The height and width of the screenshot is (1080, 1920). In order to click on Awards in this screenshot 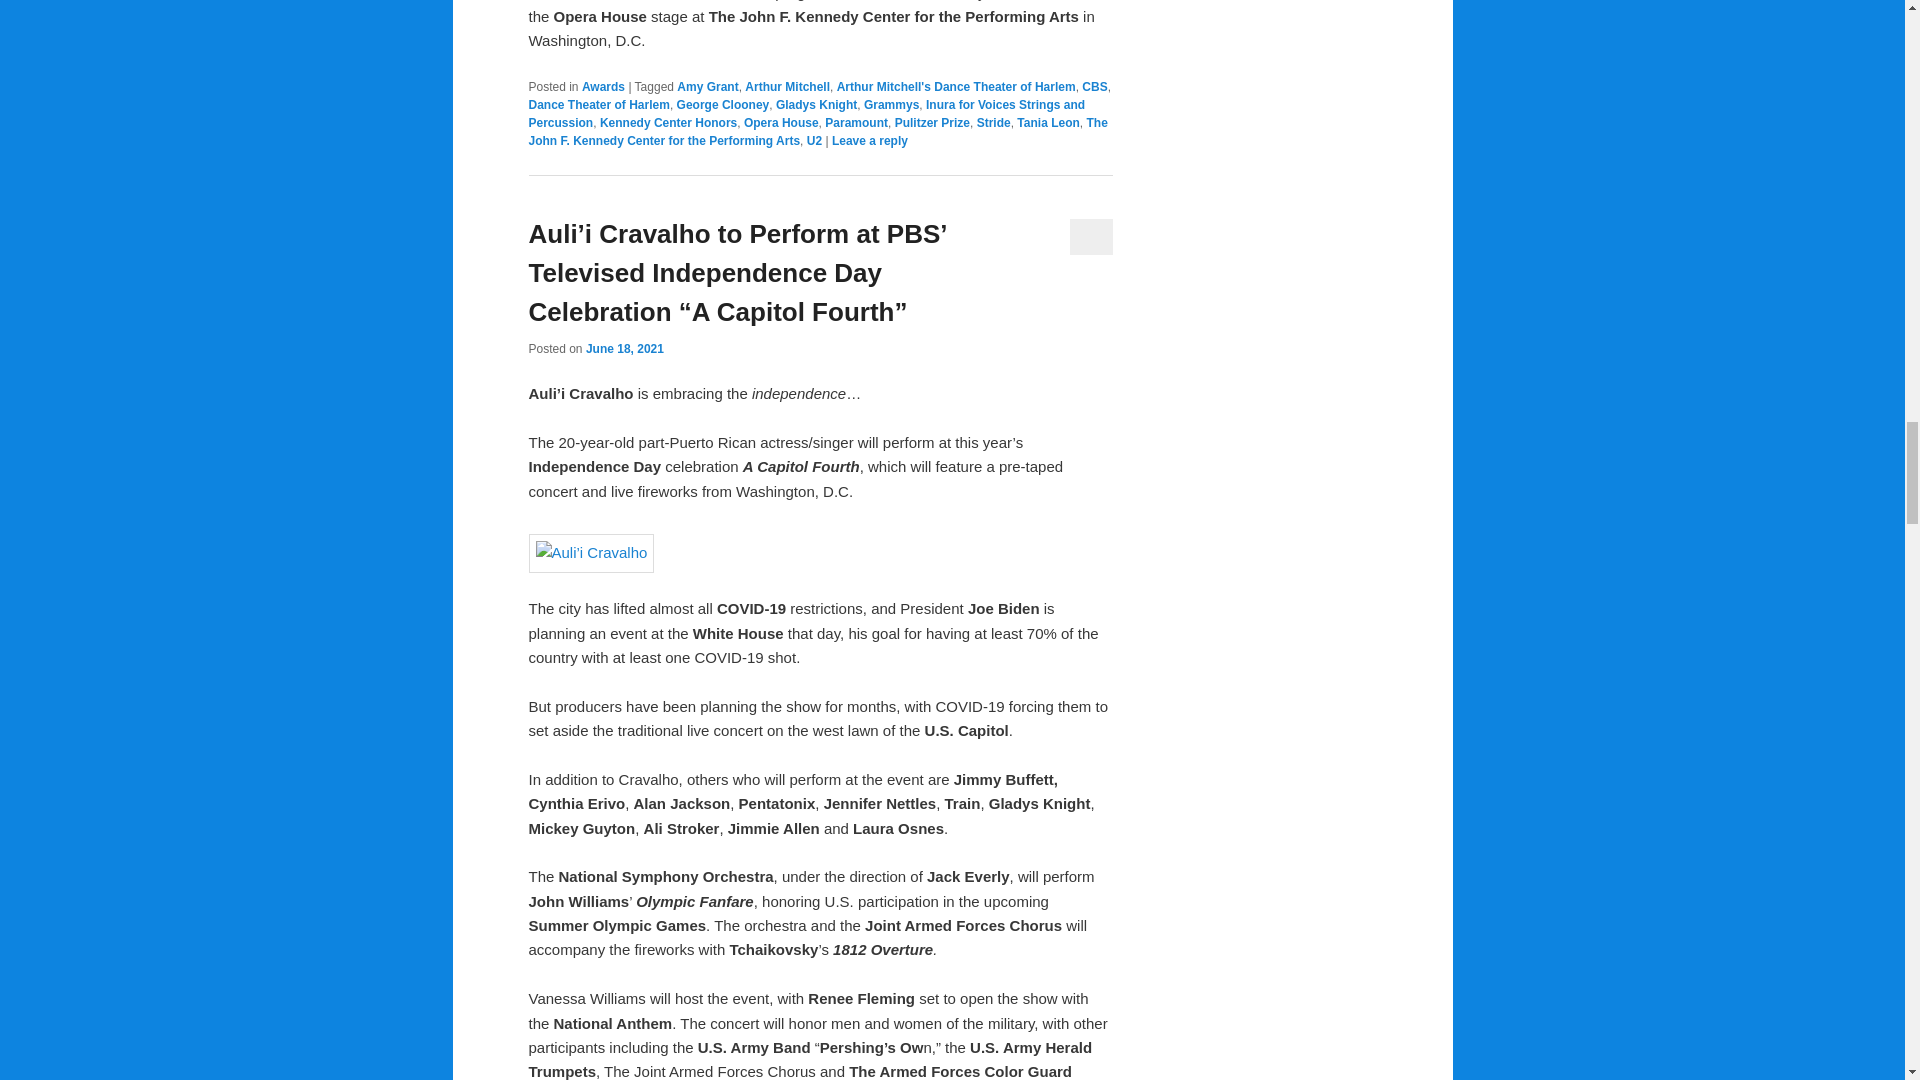, I will do `click(603, 86)`.